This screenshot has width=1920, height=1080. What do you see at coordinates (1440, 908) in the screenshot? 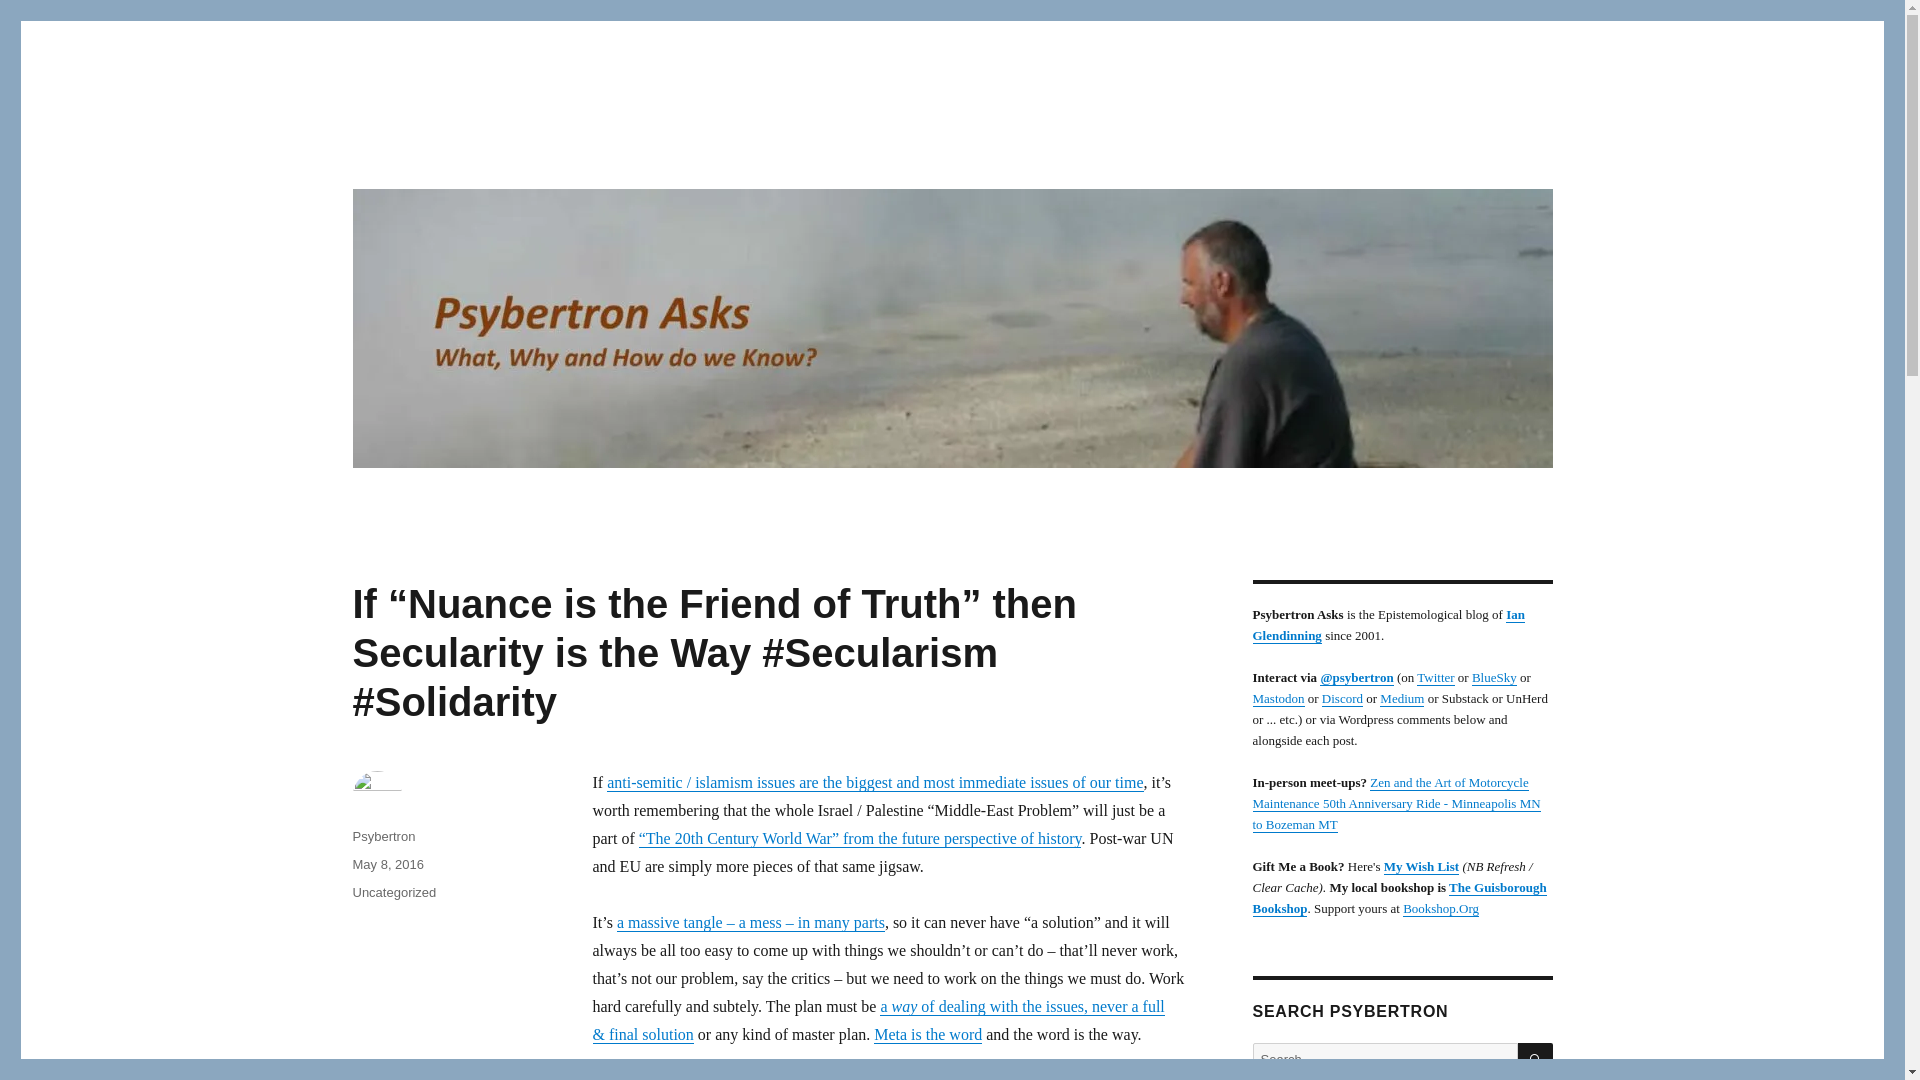
I see `Bookshop.Org` at bounding box center [1440, 908].